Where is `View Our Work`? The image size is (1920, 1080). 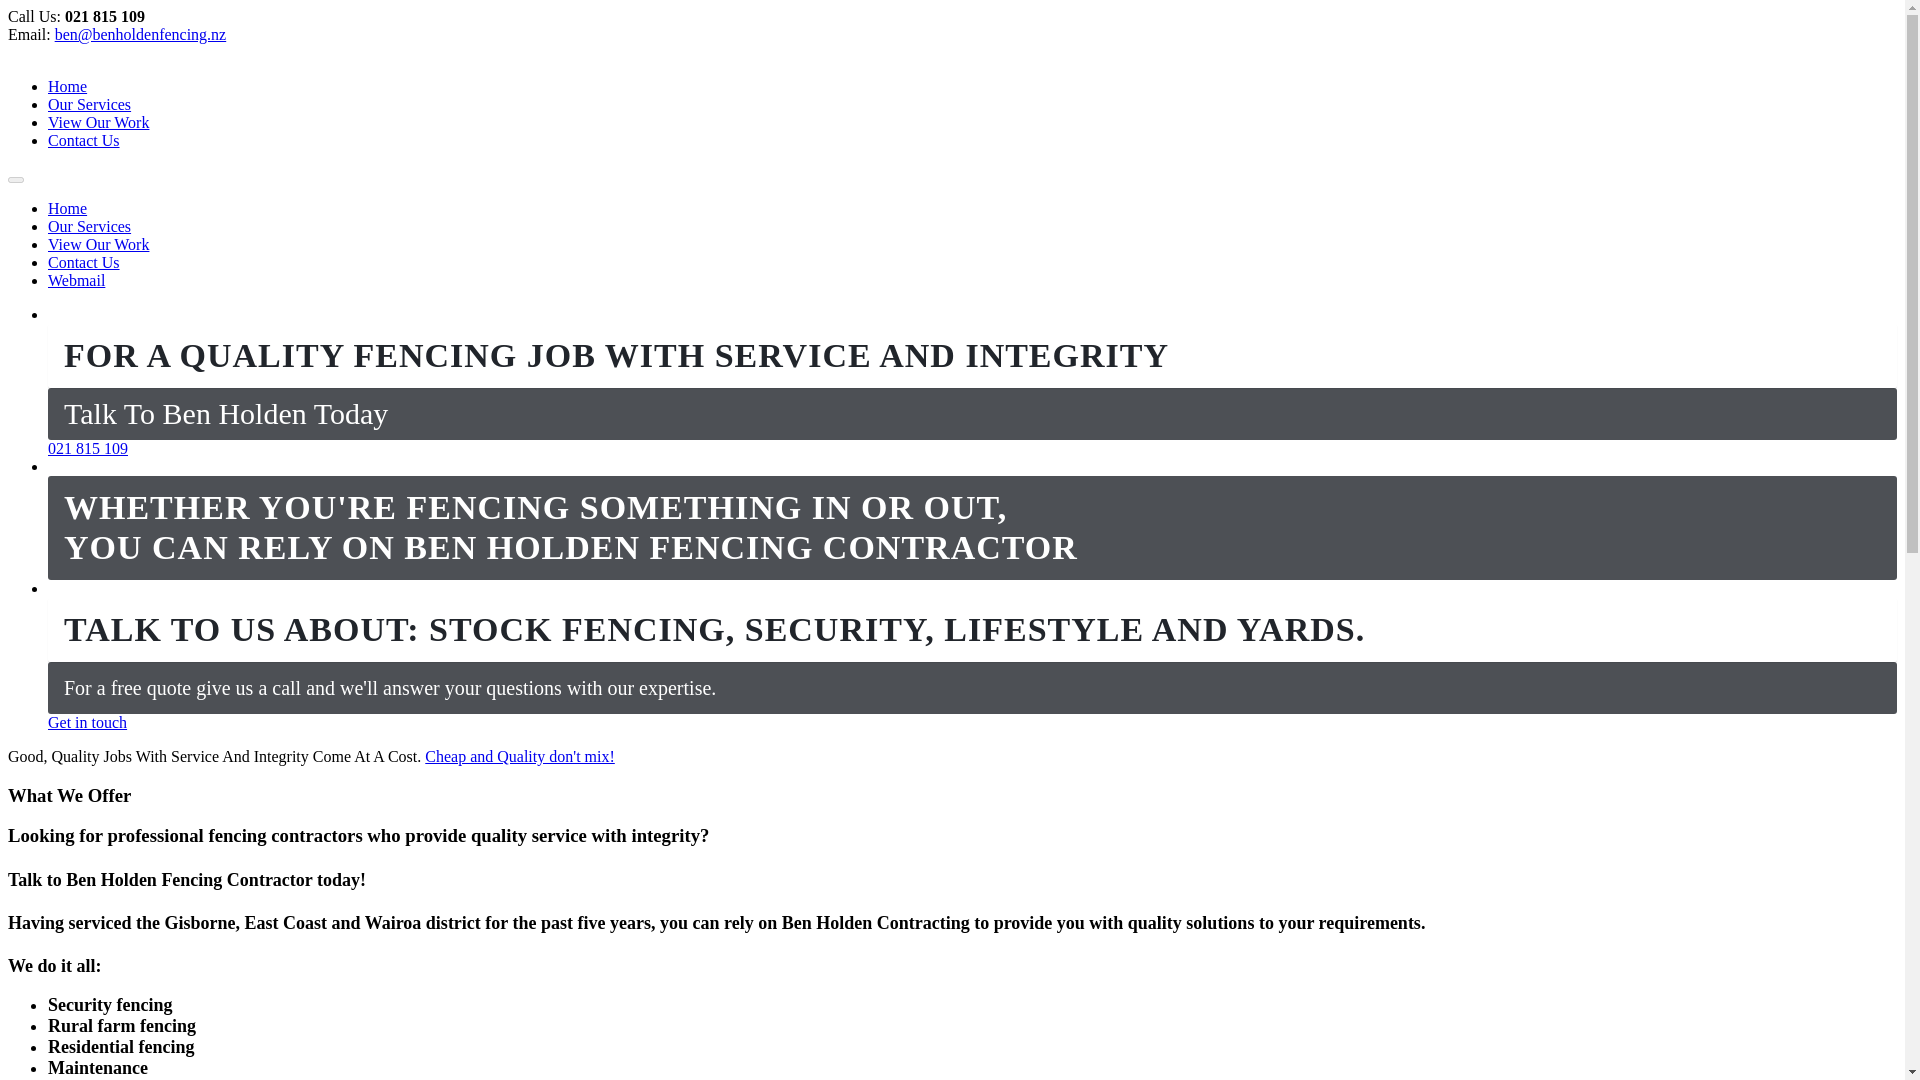 View Our Work is located at coordinates (98, 244).